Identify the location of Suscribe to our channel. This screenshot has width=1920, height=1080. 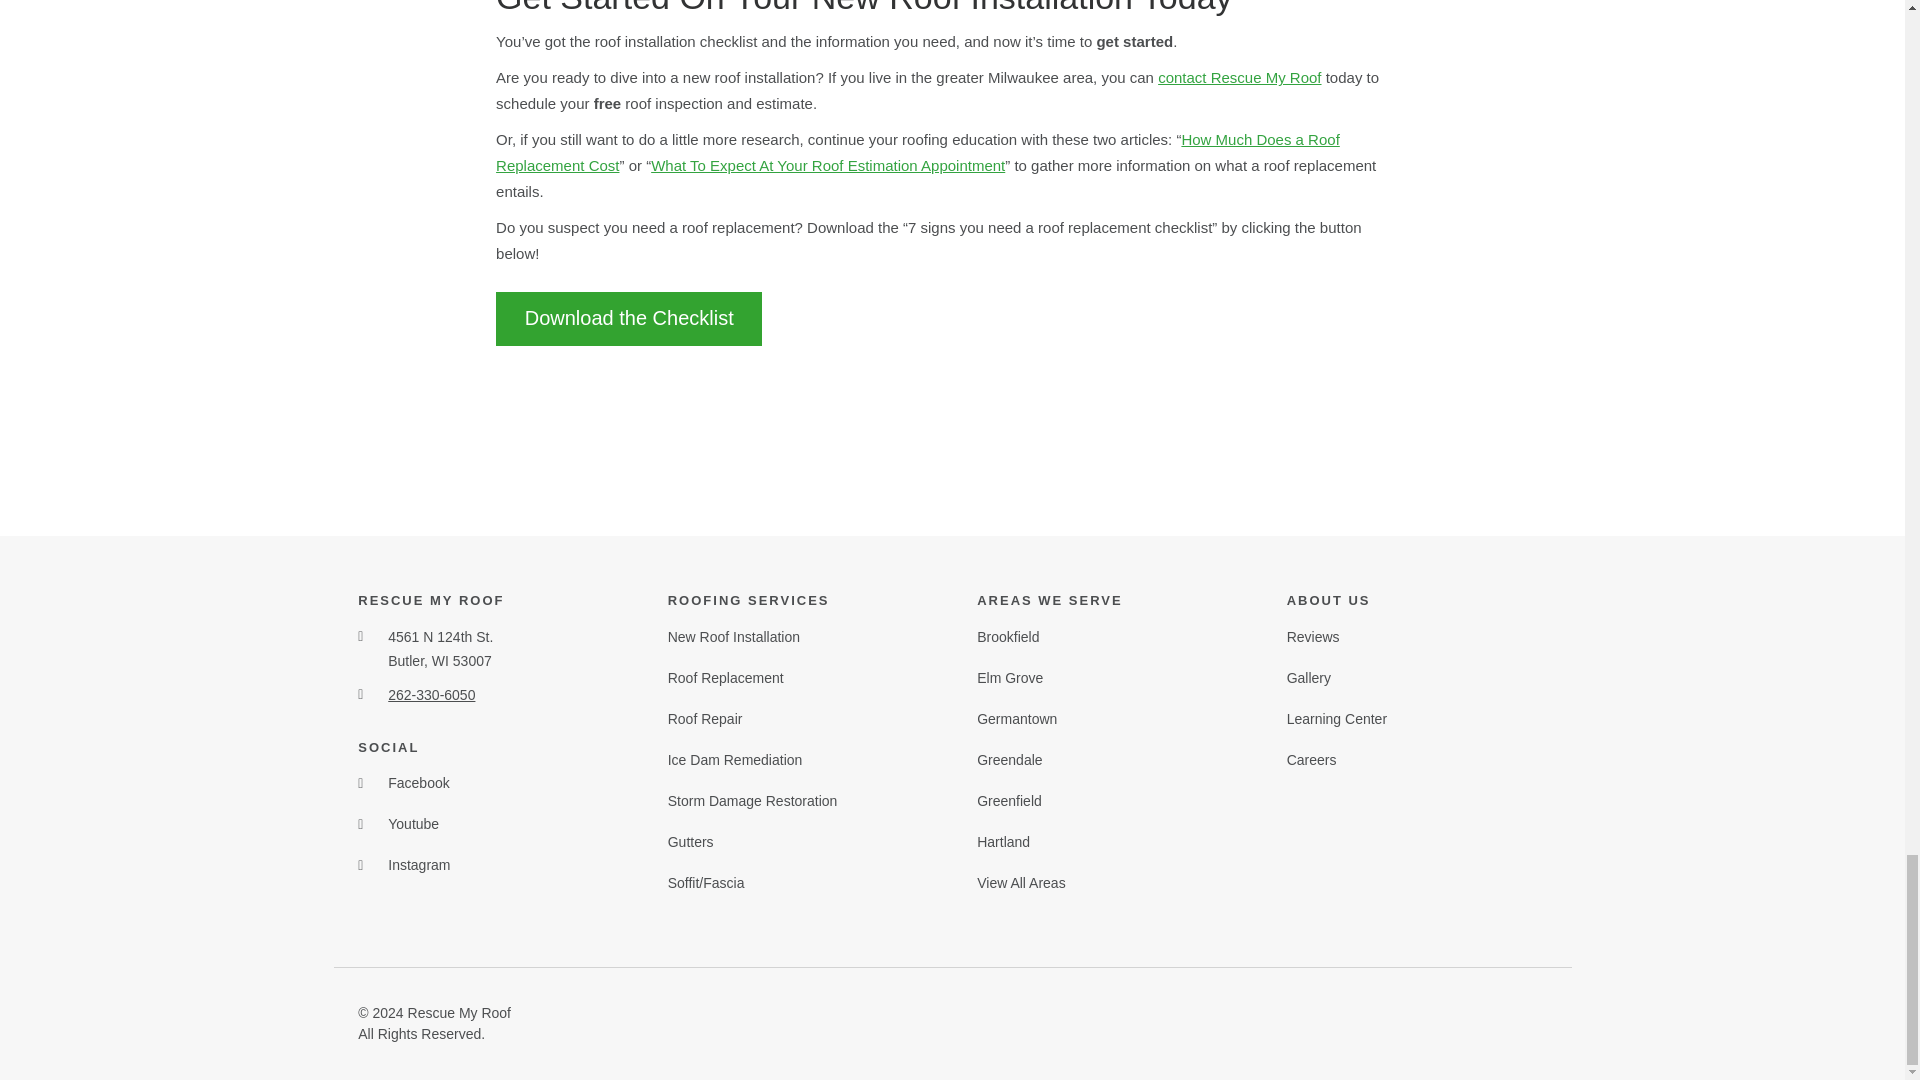
(398, 828).